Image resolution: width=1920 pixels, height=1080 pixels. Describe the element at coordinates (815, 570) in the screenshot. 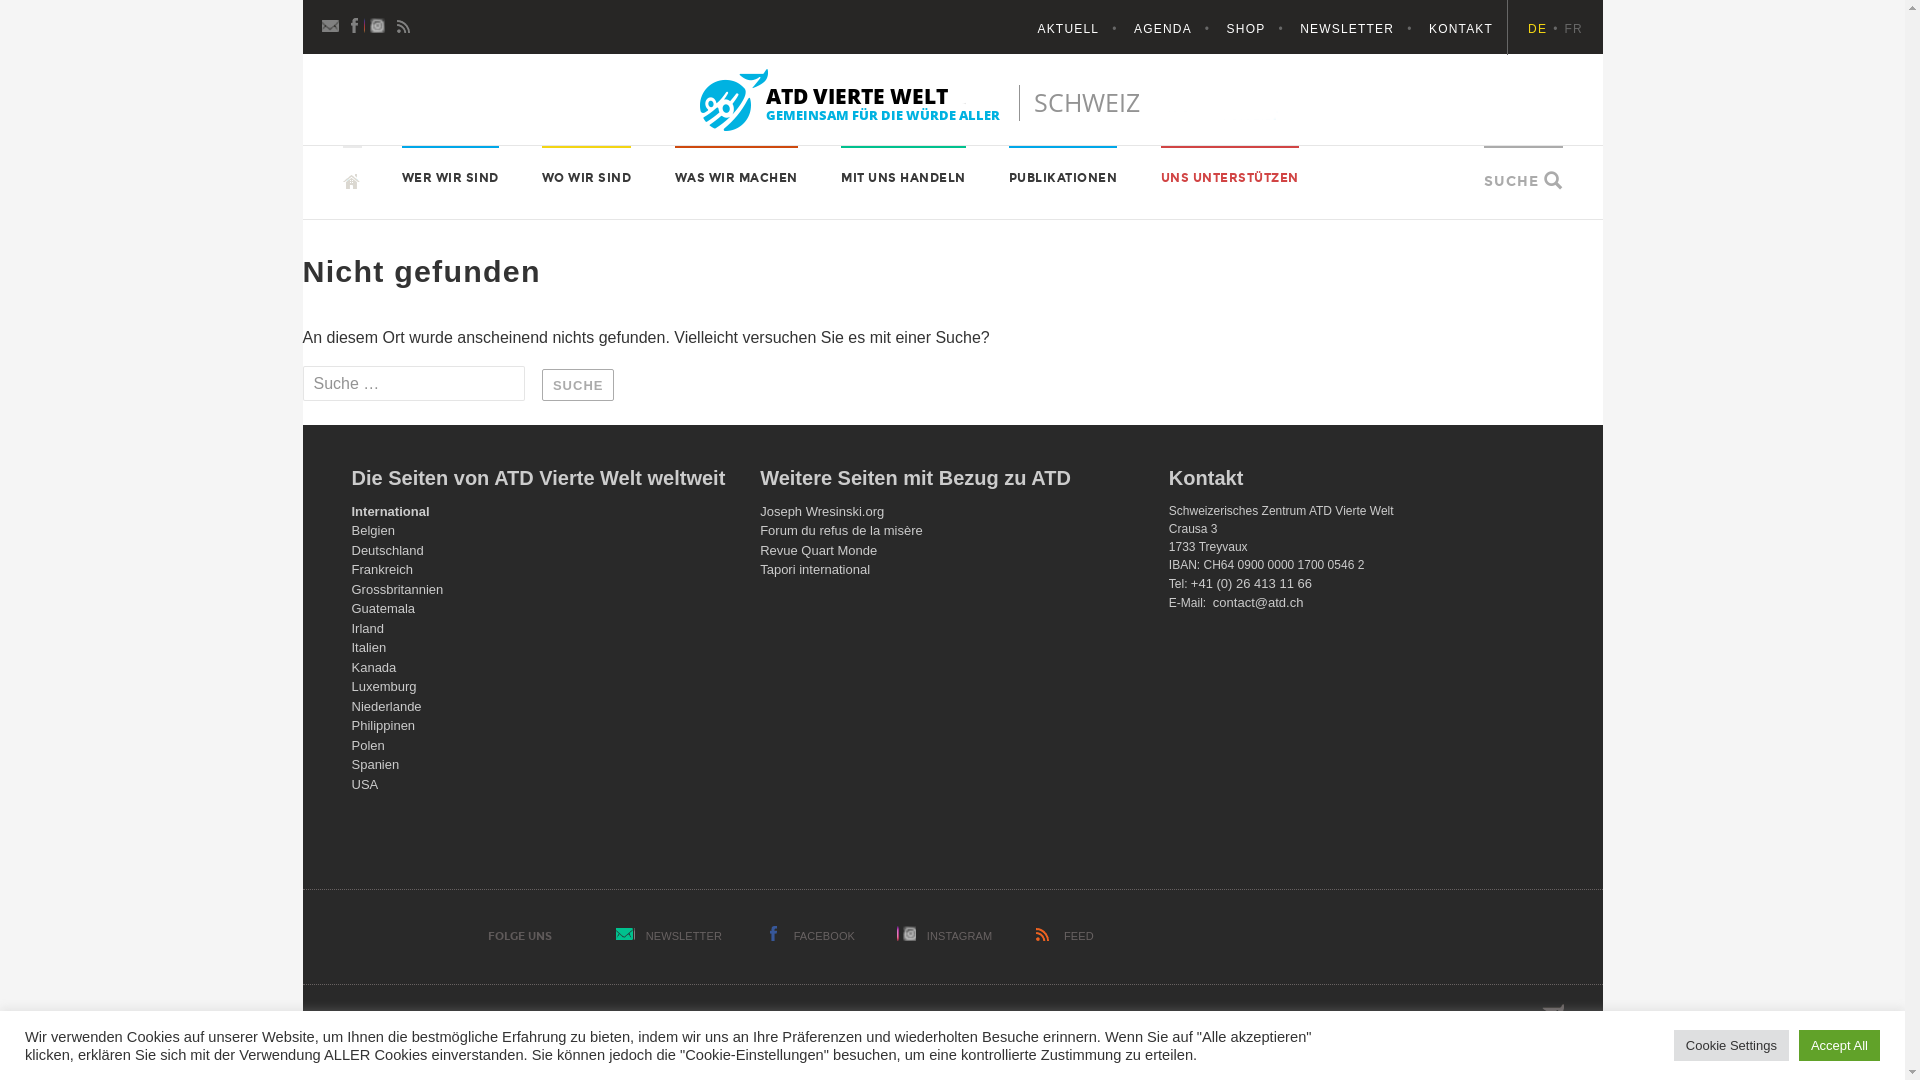

I see `Tapori international` at that location.